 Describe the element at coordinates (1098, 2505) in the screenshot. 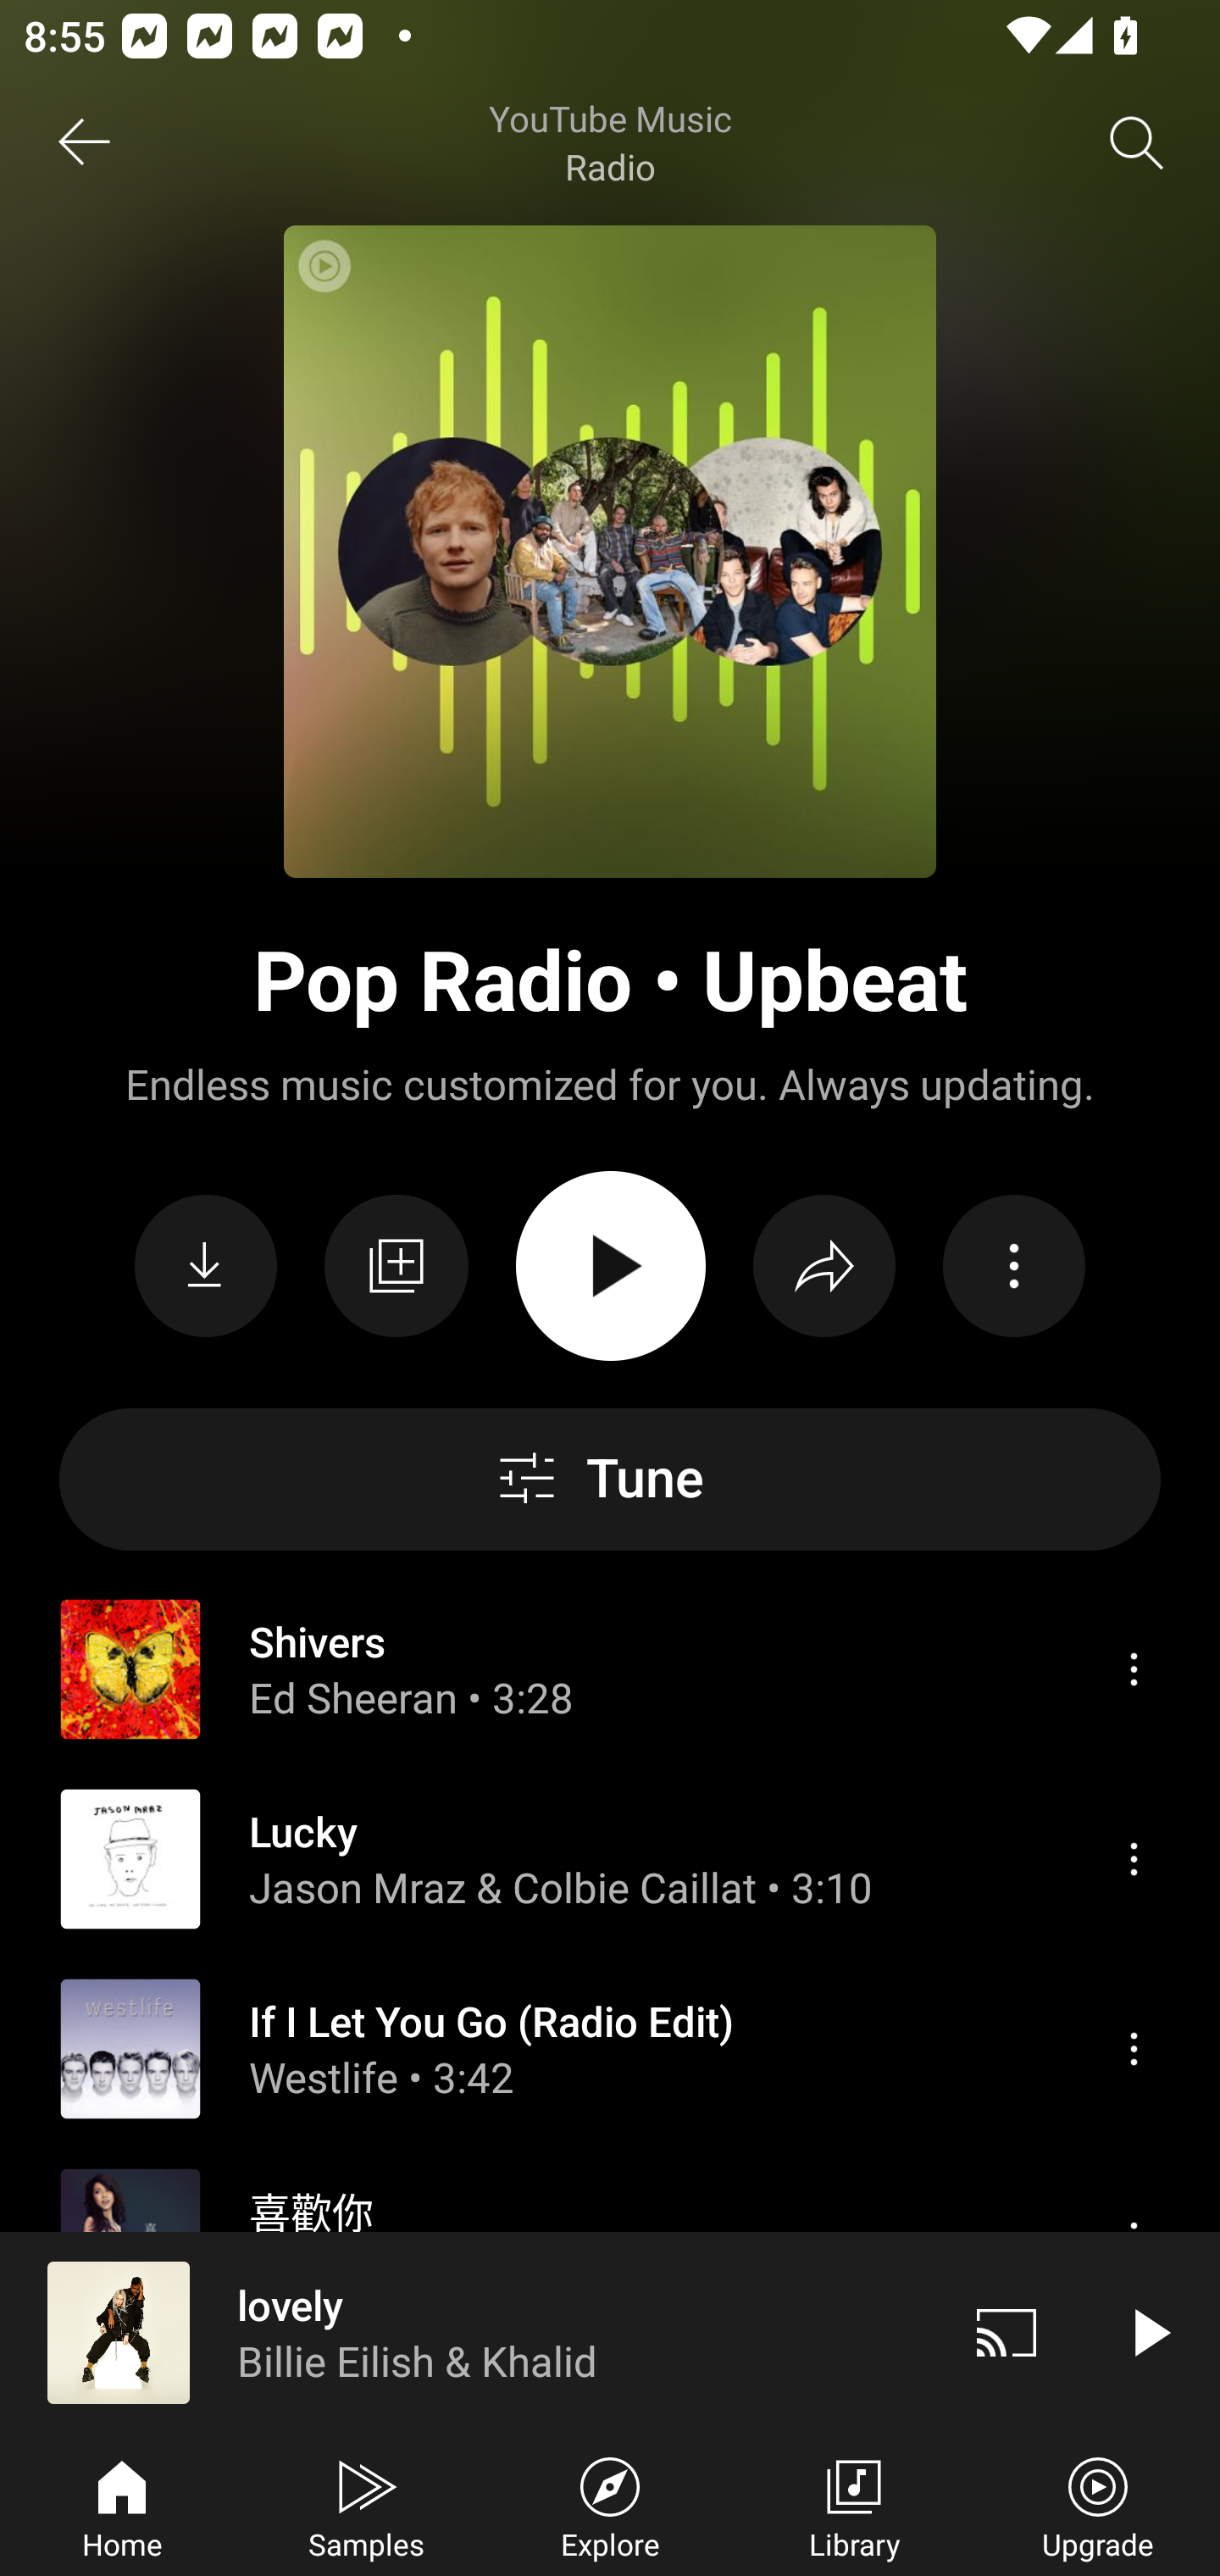

I see `Upgrade` at that location.